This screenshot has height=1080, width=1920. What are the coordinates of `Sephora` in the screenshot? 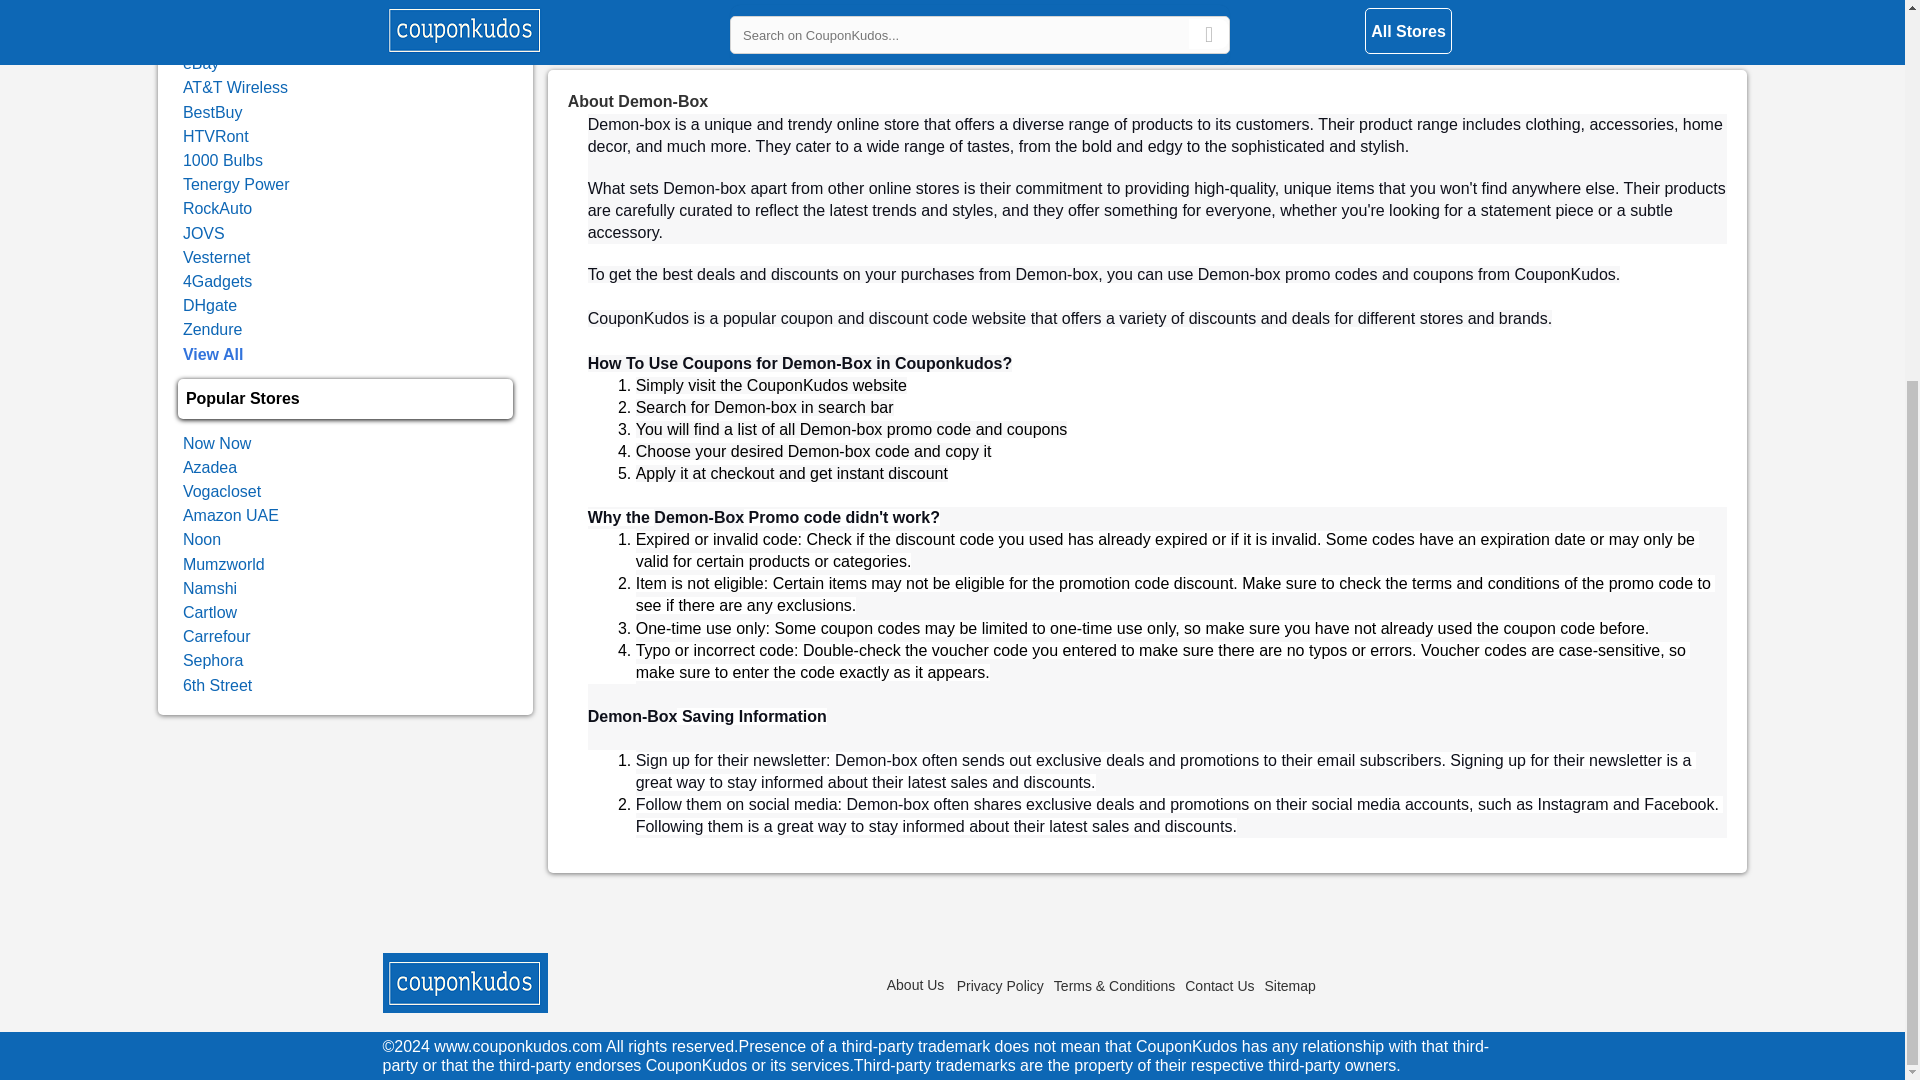 It's located at (212, 660).